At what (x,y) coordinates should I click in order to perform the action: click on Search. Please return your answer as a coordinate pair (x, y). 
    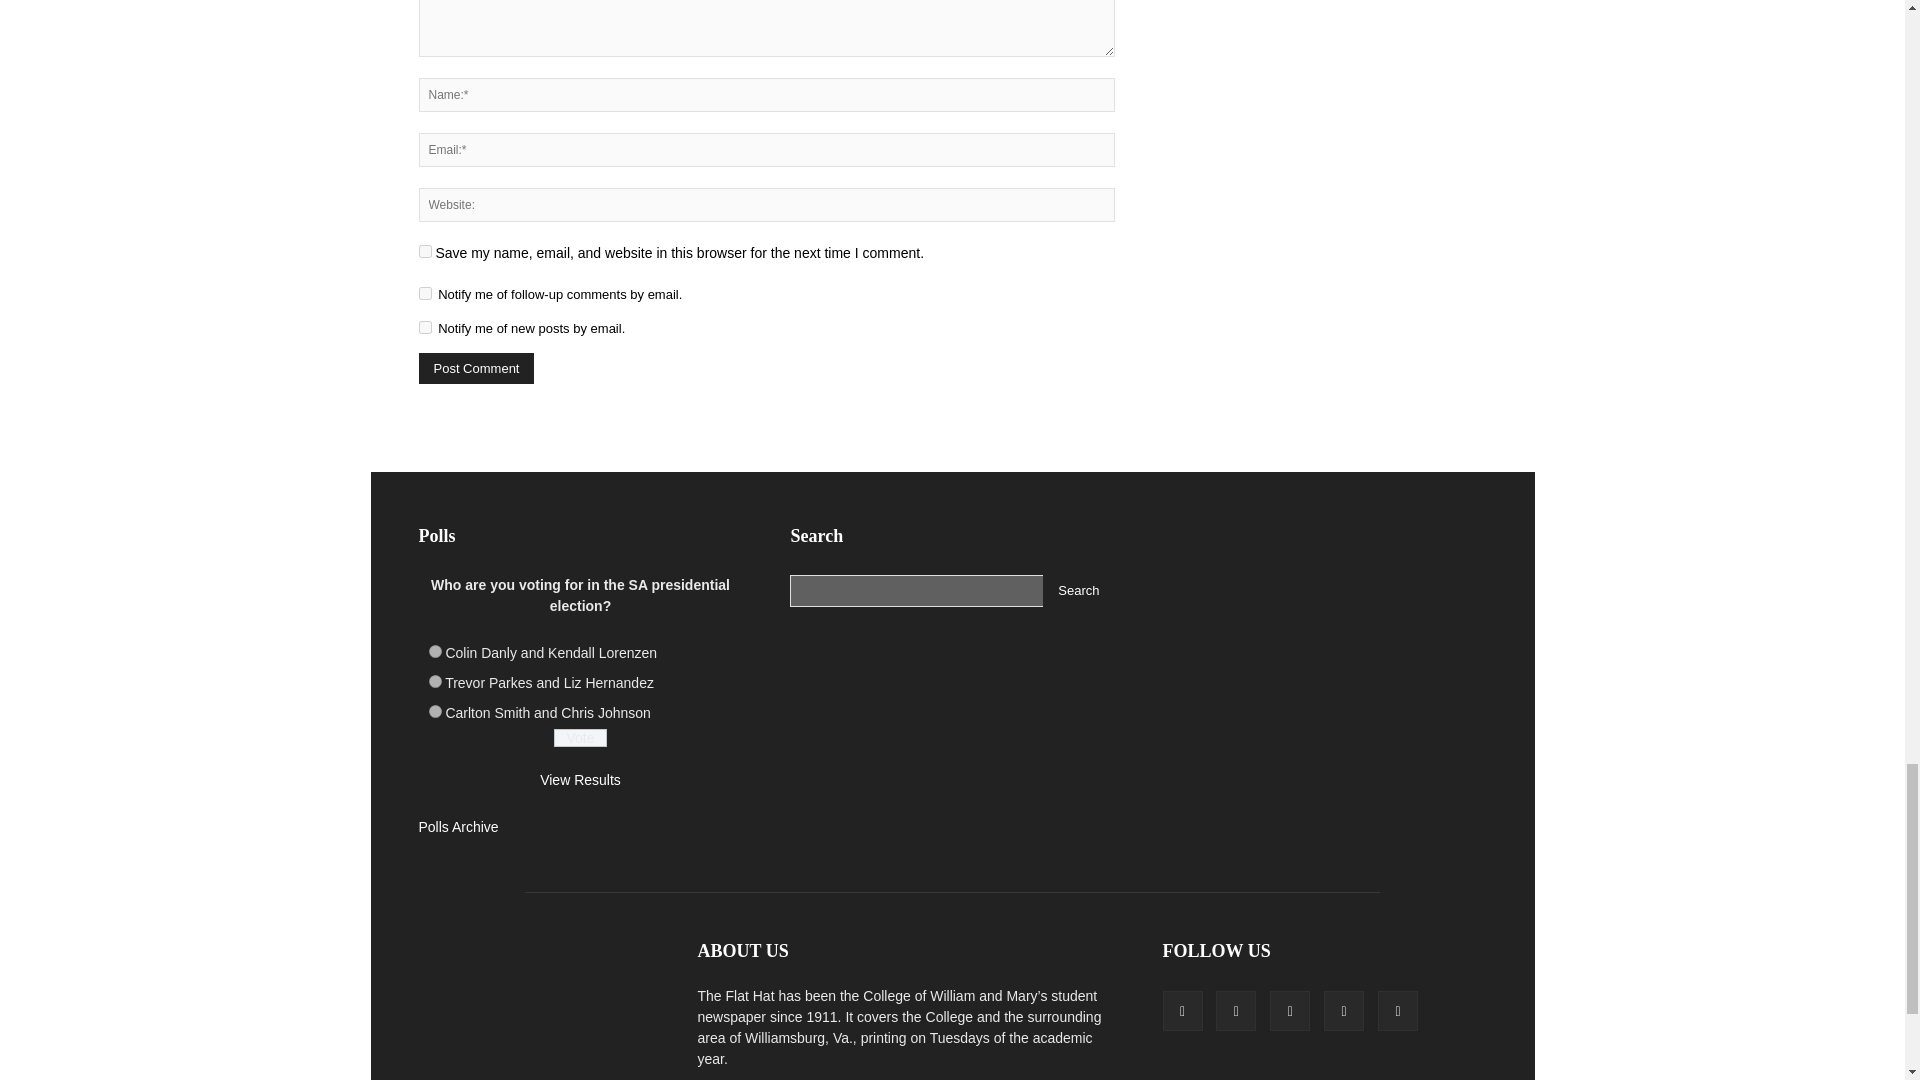
    Looking at the image, I should click on (1078, 590).